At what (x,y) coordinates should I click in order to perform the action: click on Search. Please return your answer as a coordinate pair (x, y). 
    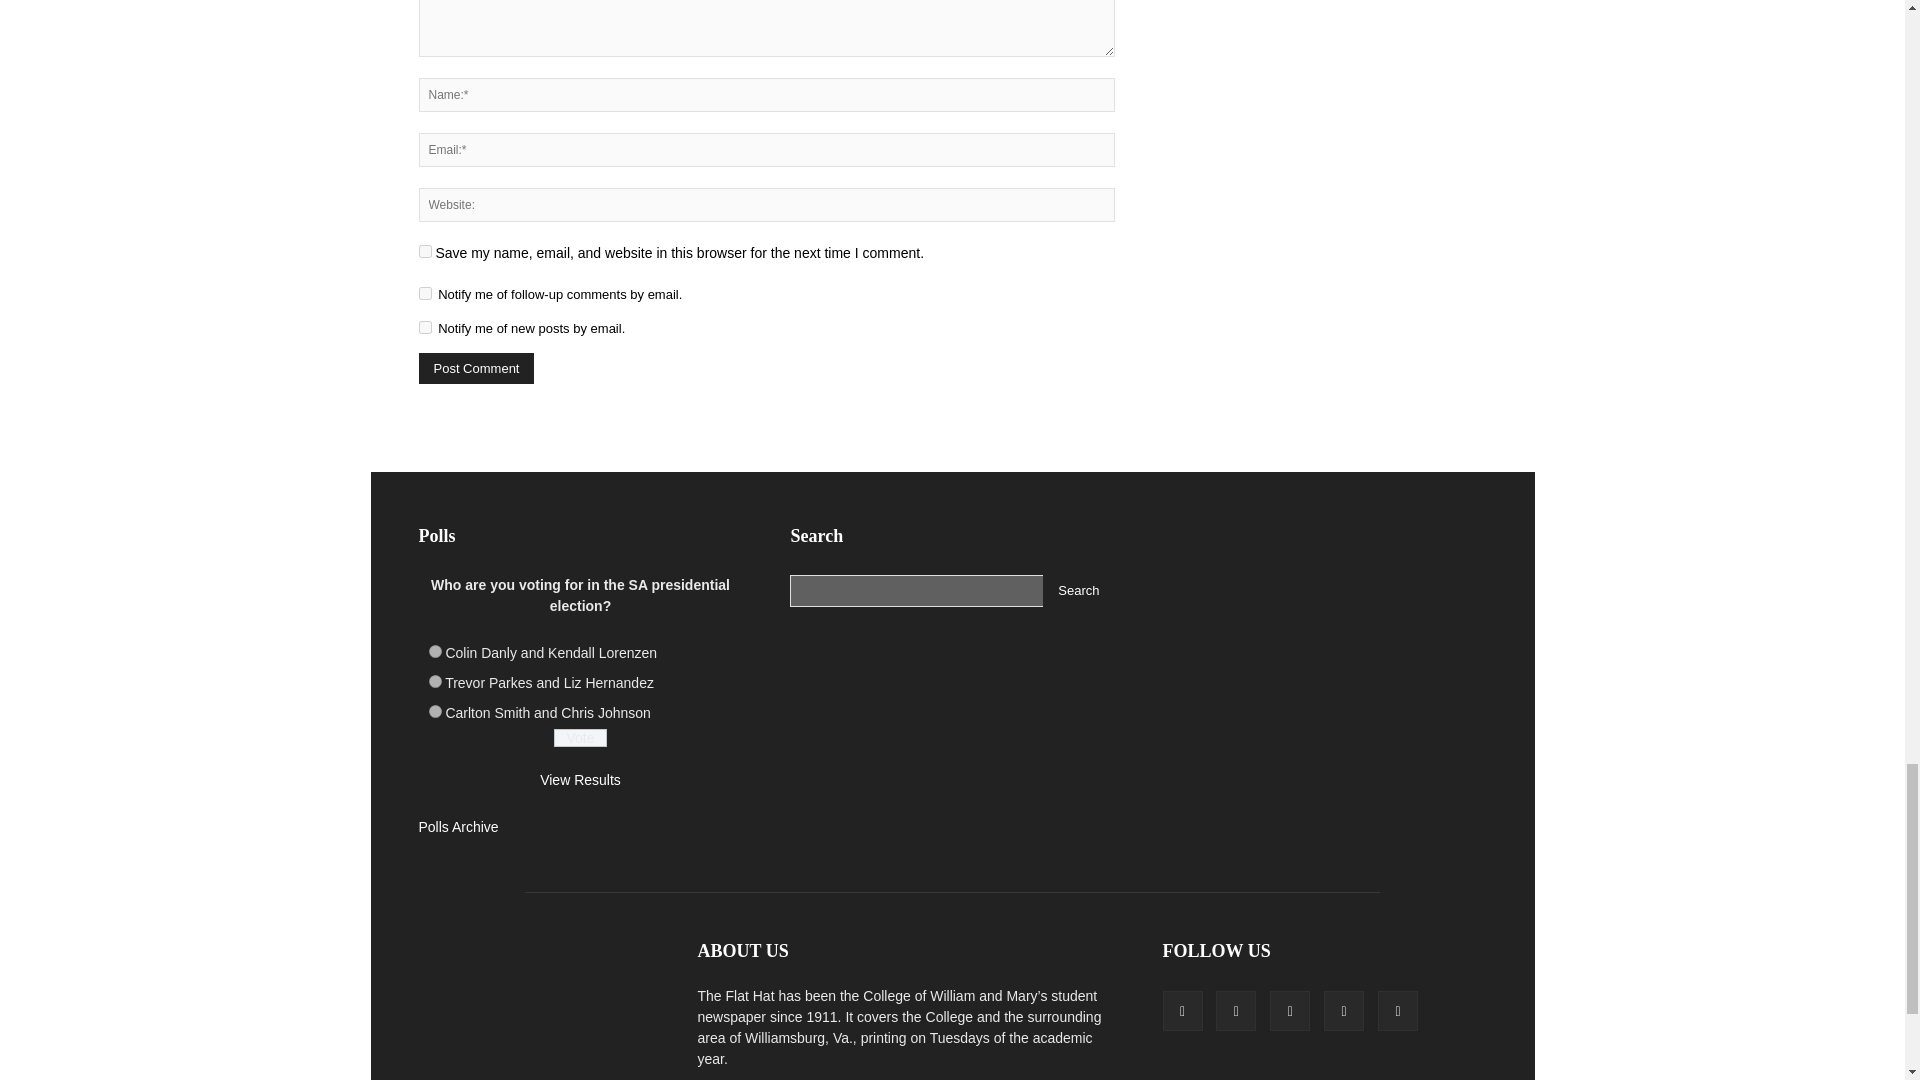
    Looking at the image, I should click on (1078, 590).